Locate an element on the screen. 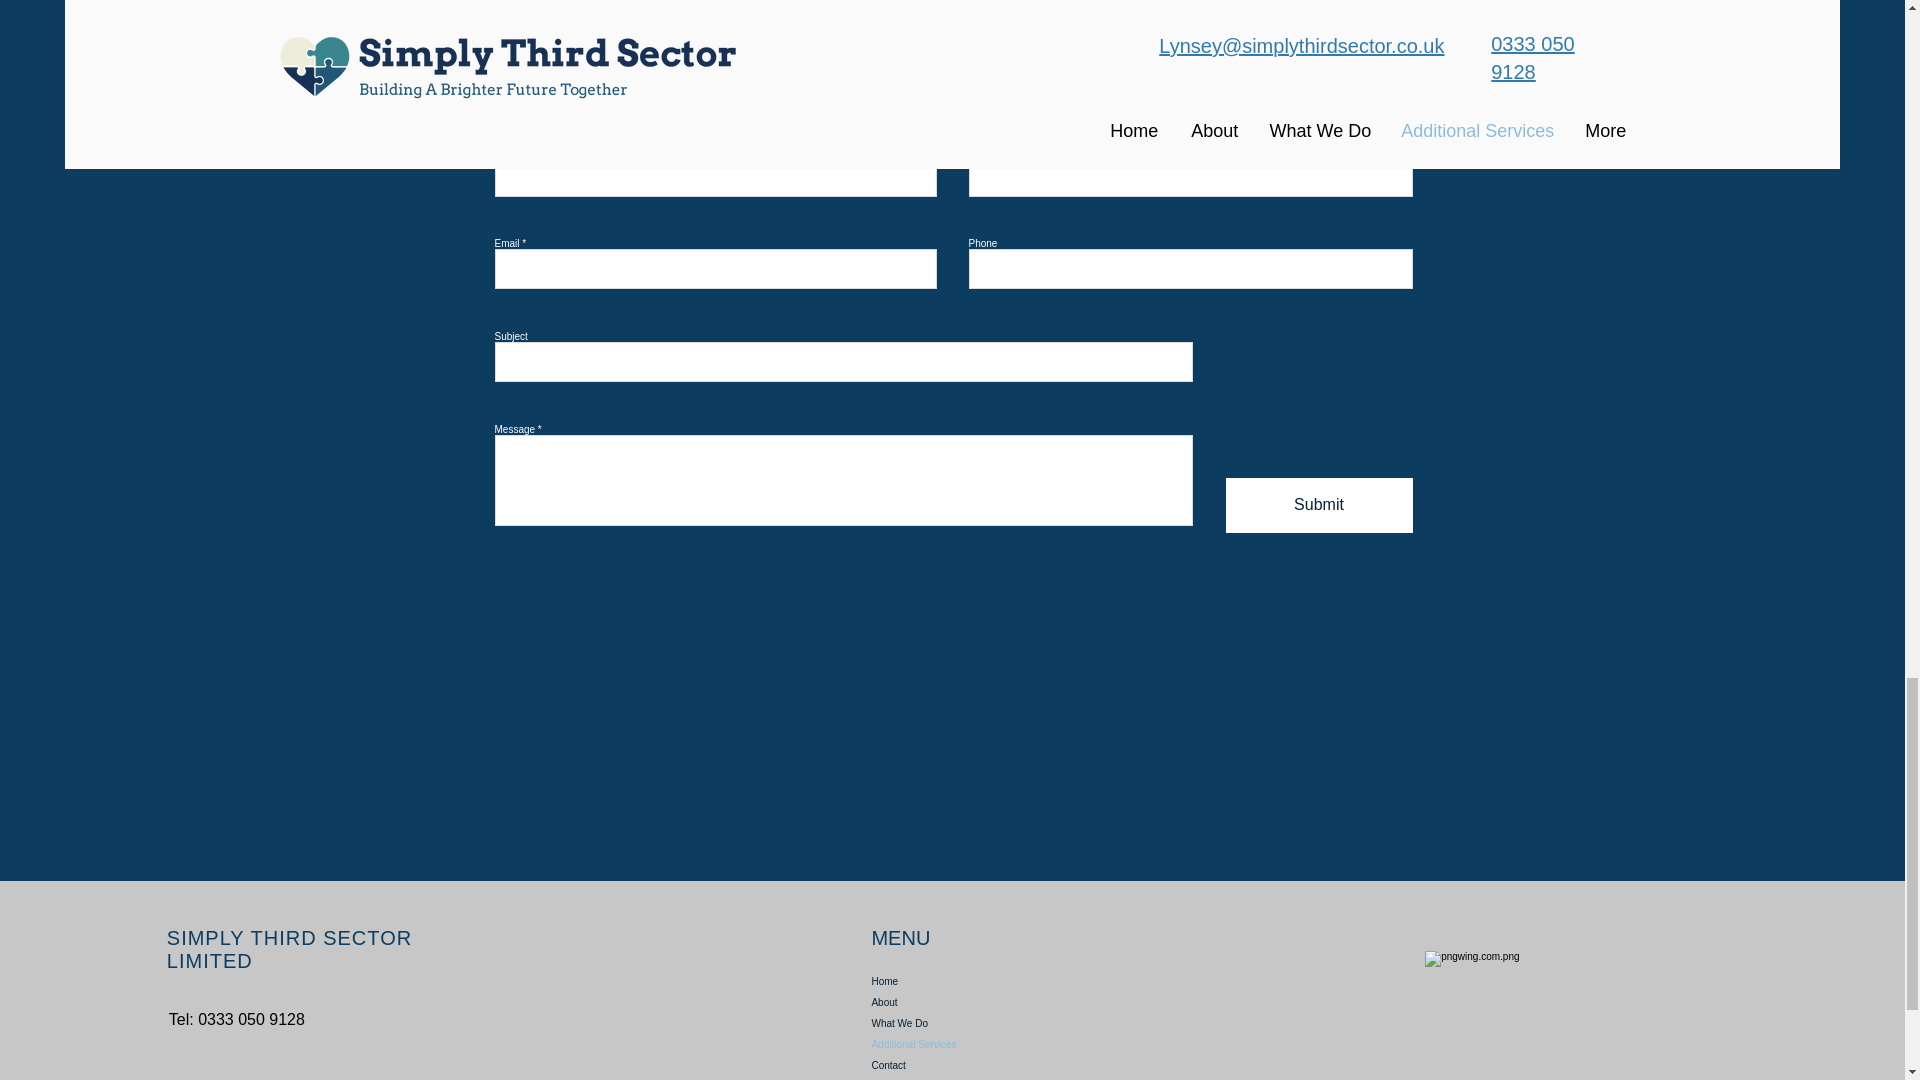 The height and width of the screenshot is (1080, 1920). Blog is located at coordinates (964, 1078).